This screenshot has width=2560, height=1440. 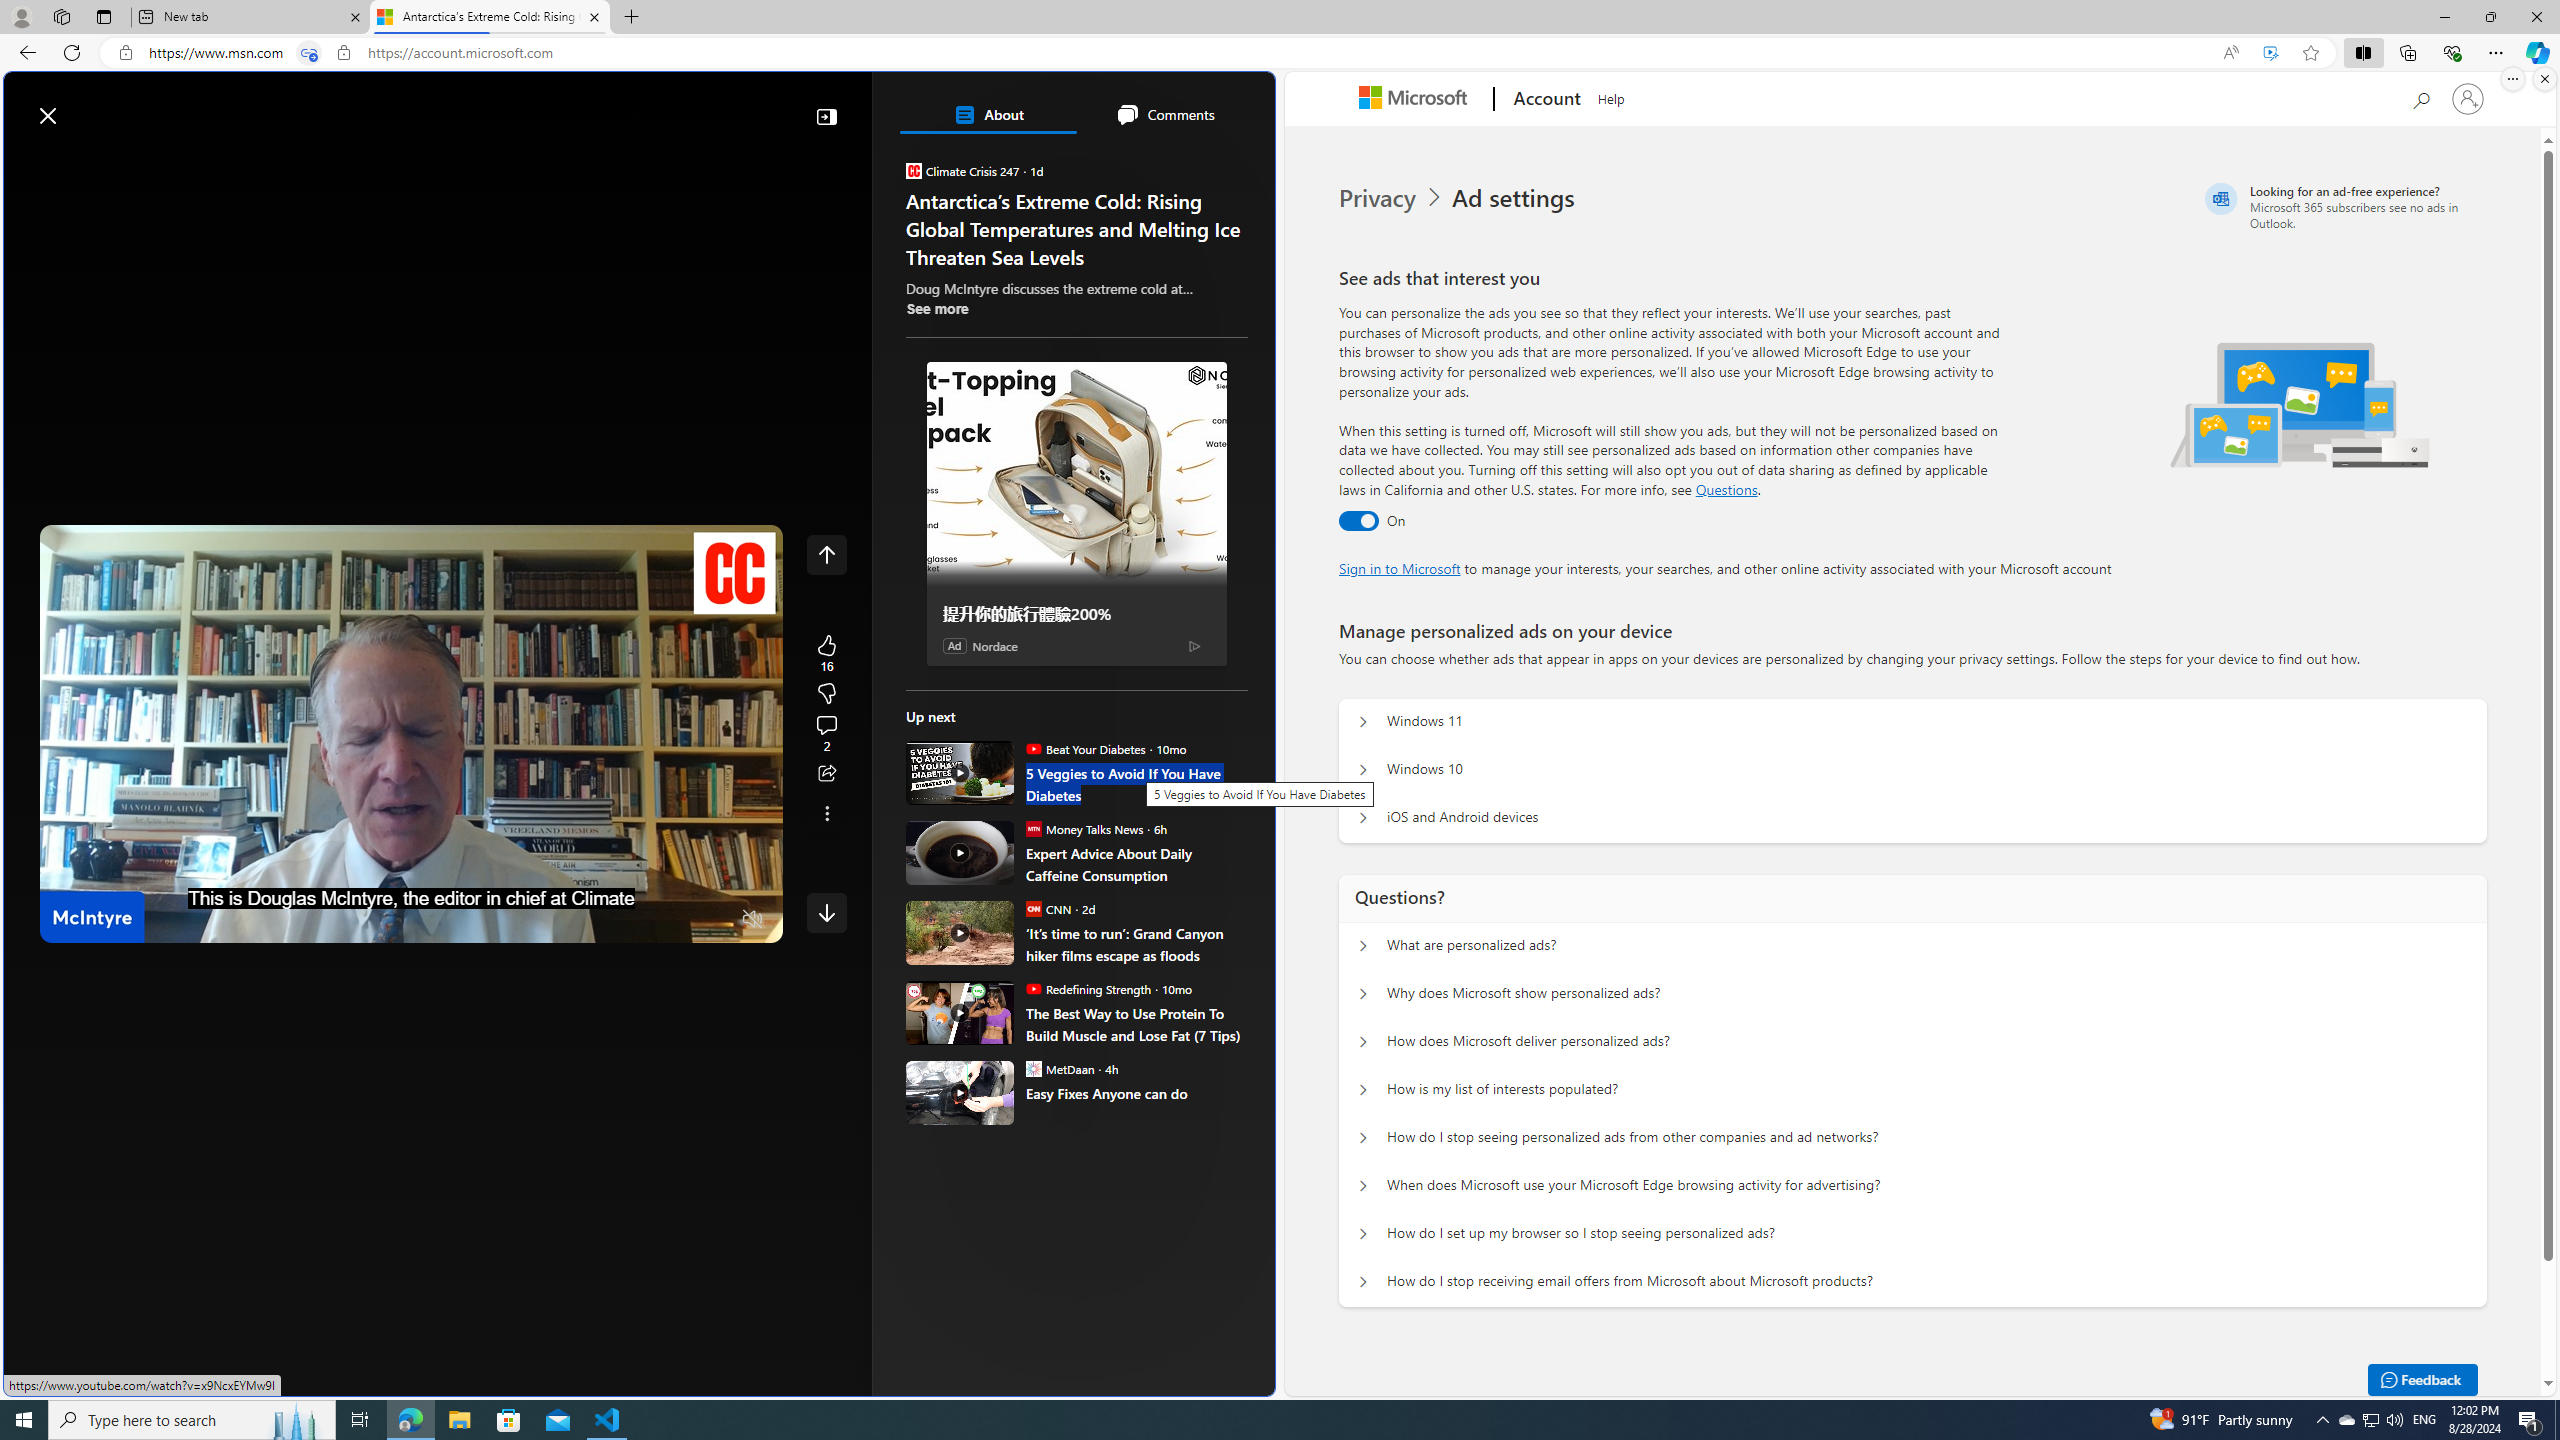 What do you see at coordinates (1048, 908) in the screenshot?
I see `CNN CNN` at bounding box center [1048, 908].